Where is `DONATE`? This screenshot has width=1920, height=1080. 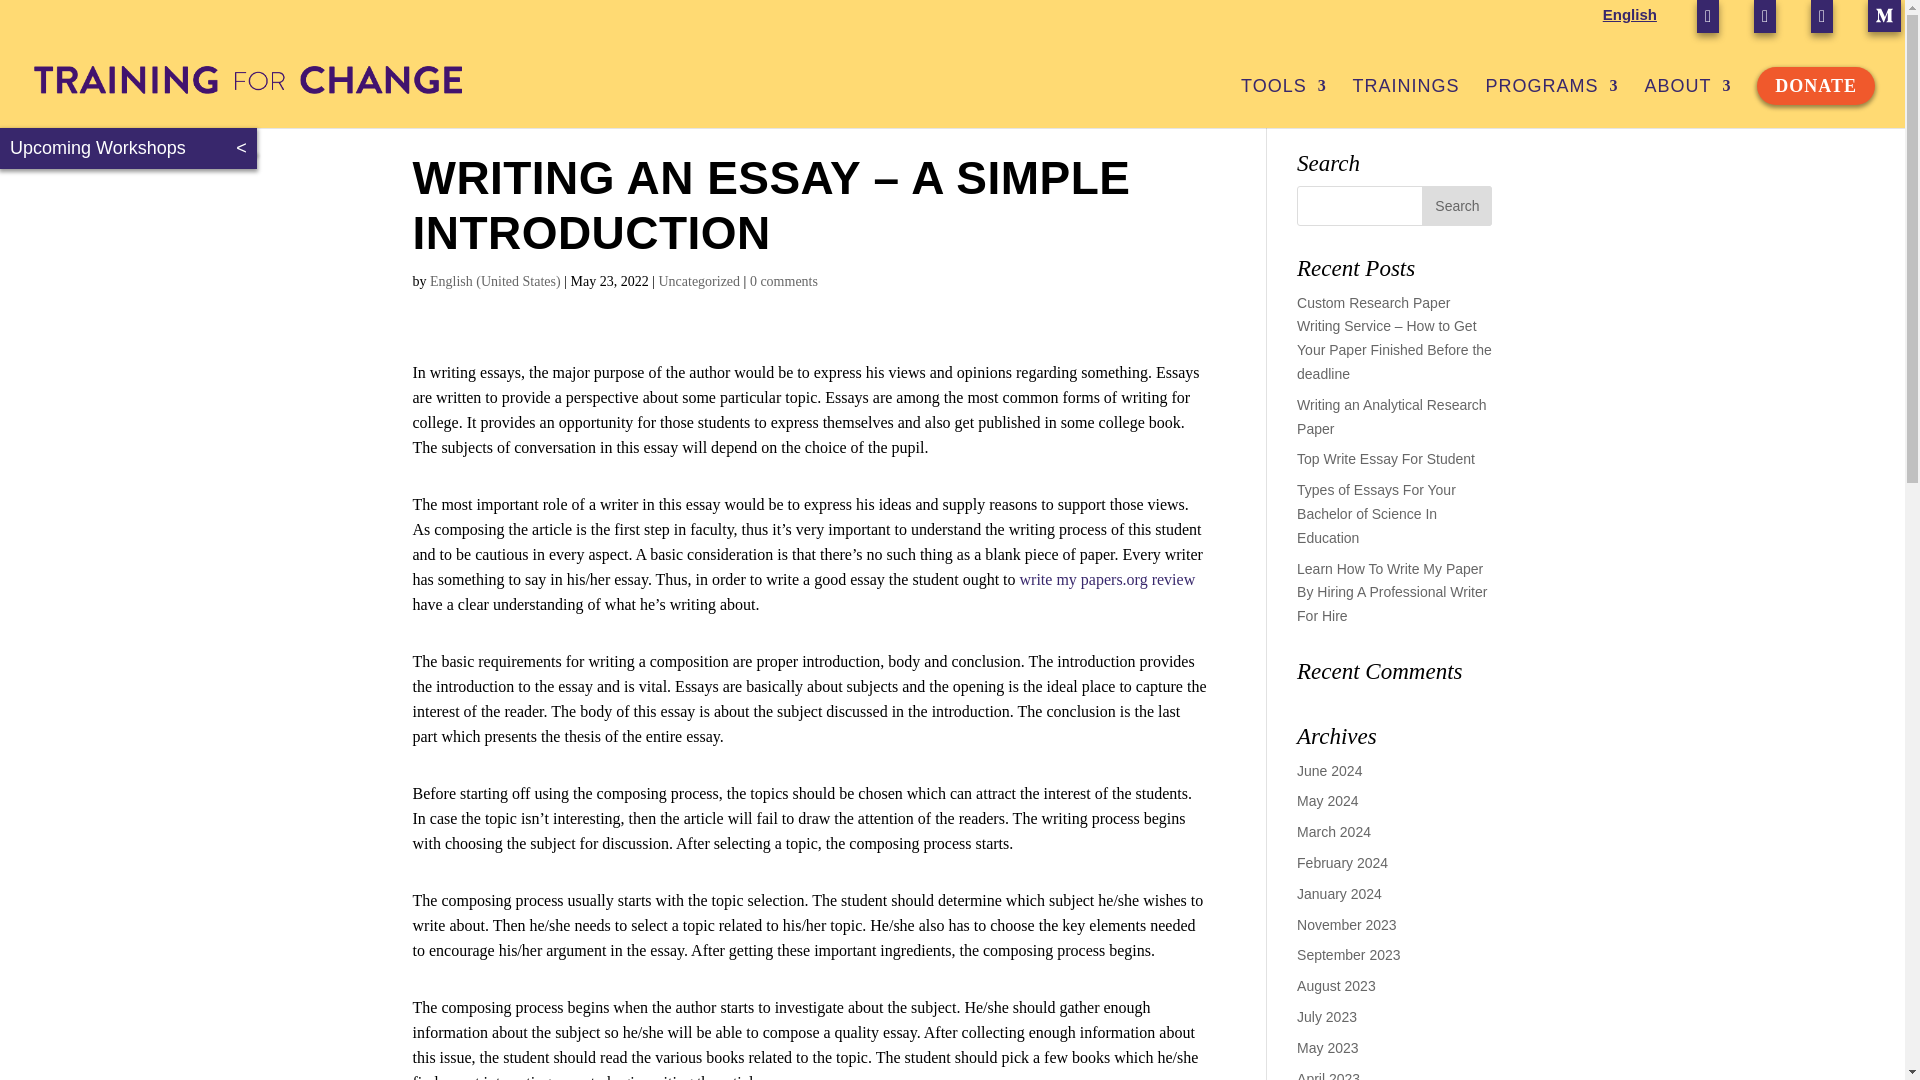 DONATE is located at coordinates (1815, 86).